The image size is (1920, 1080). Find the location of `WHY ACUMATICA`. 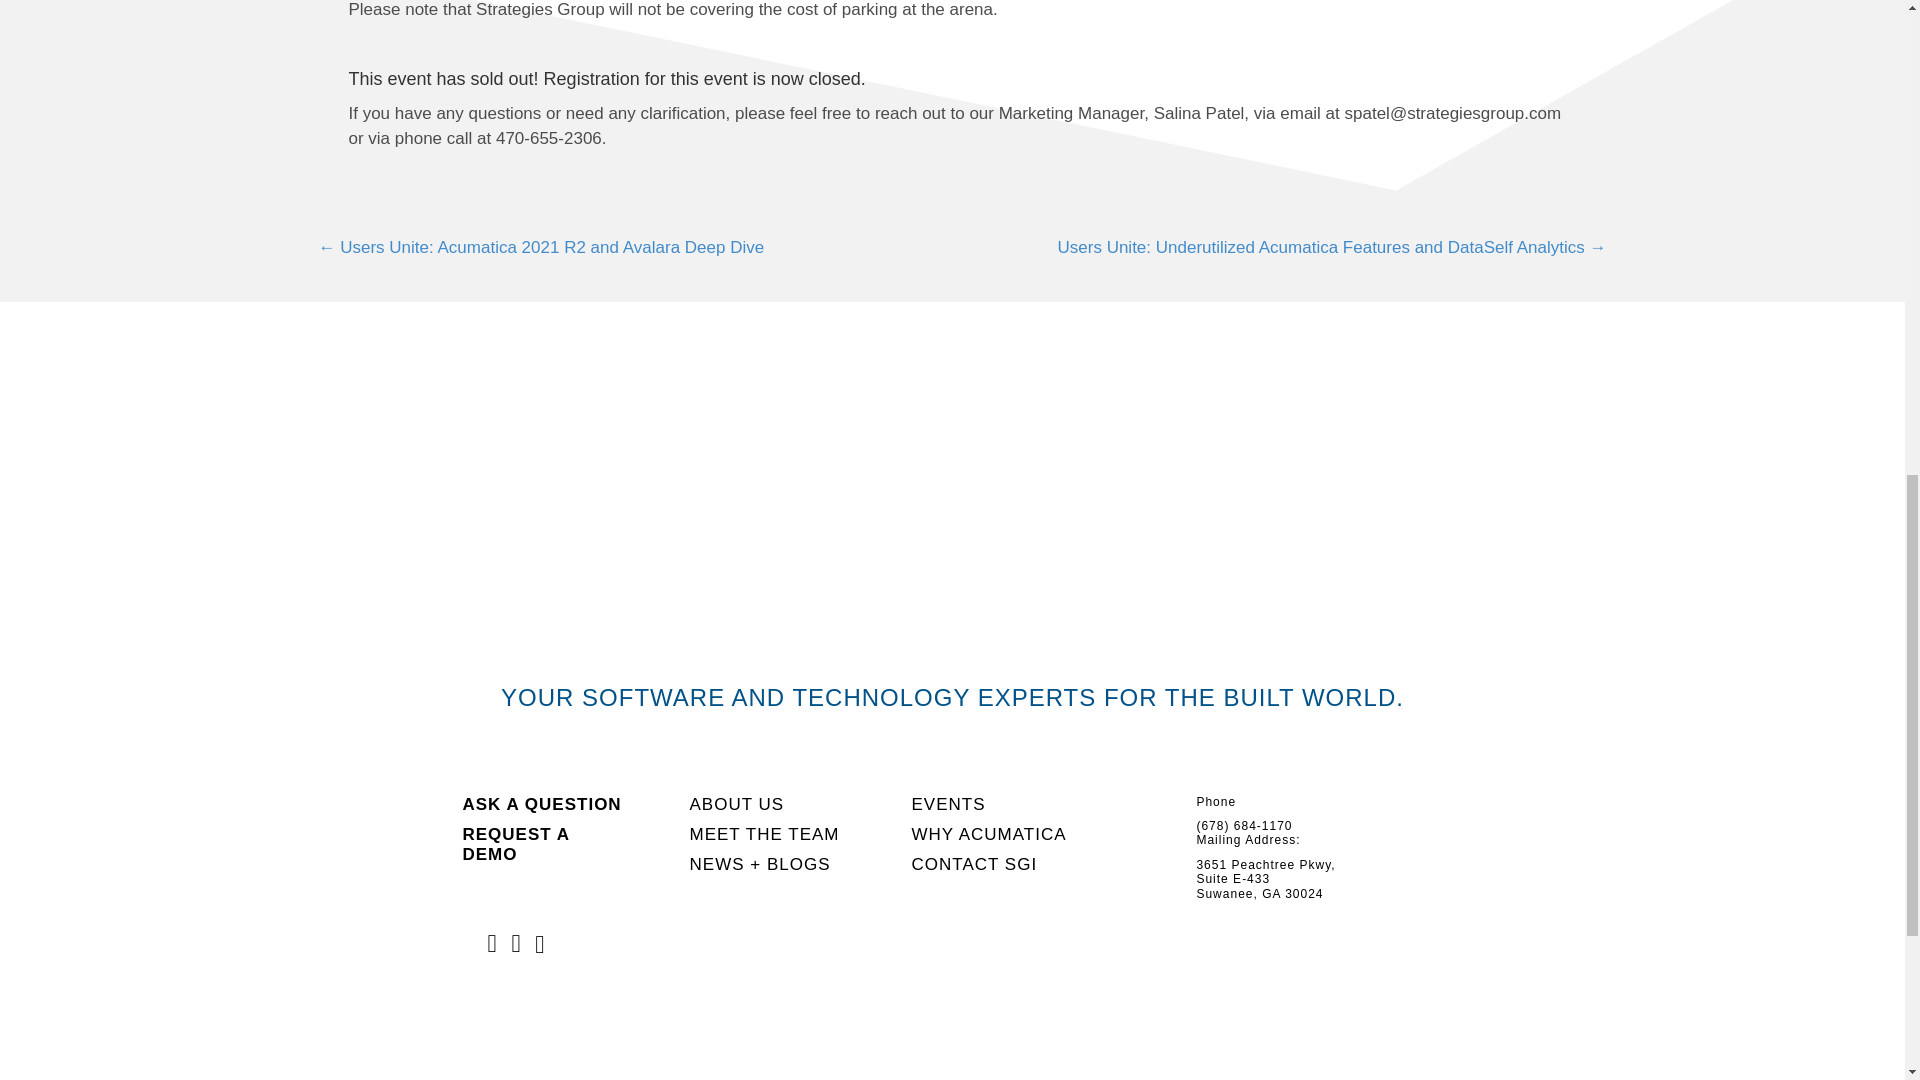

WHY ACUMATICA is located at coordinates (990, 834).